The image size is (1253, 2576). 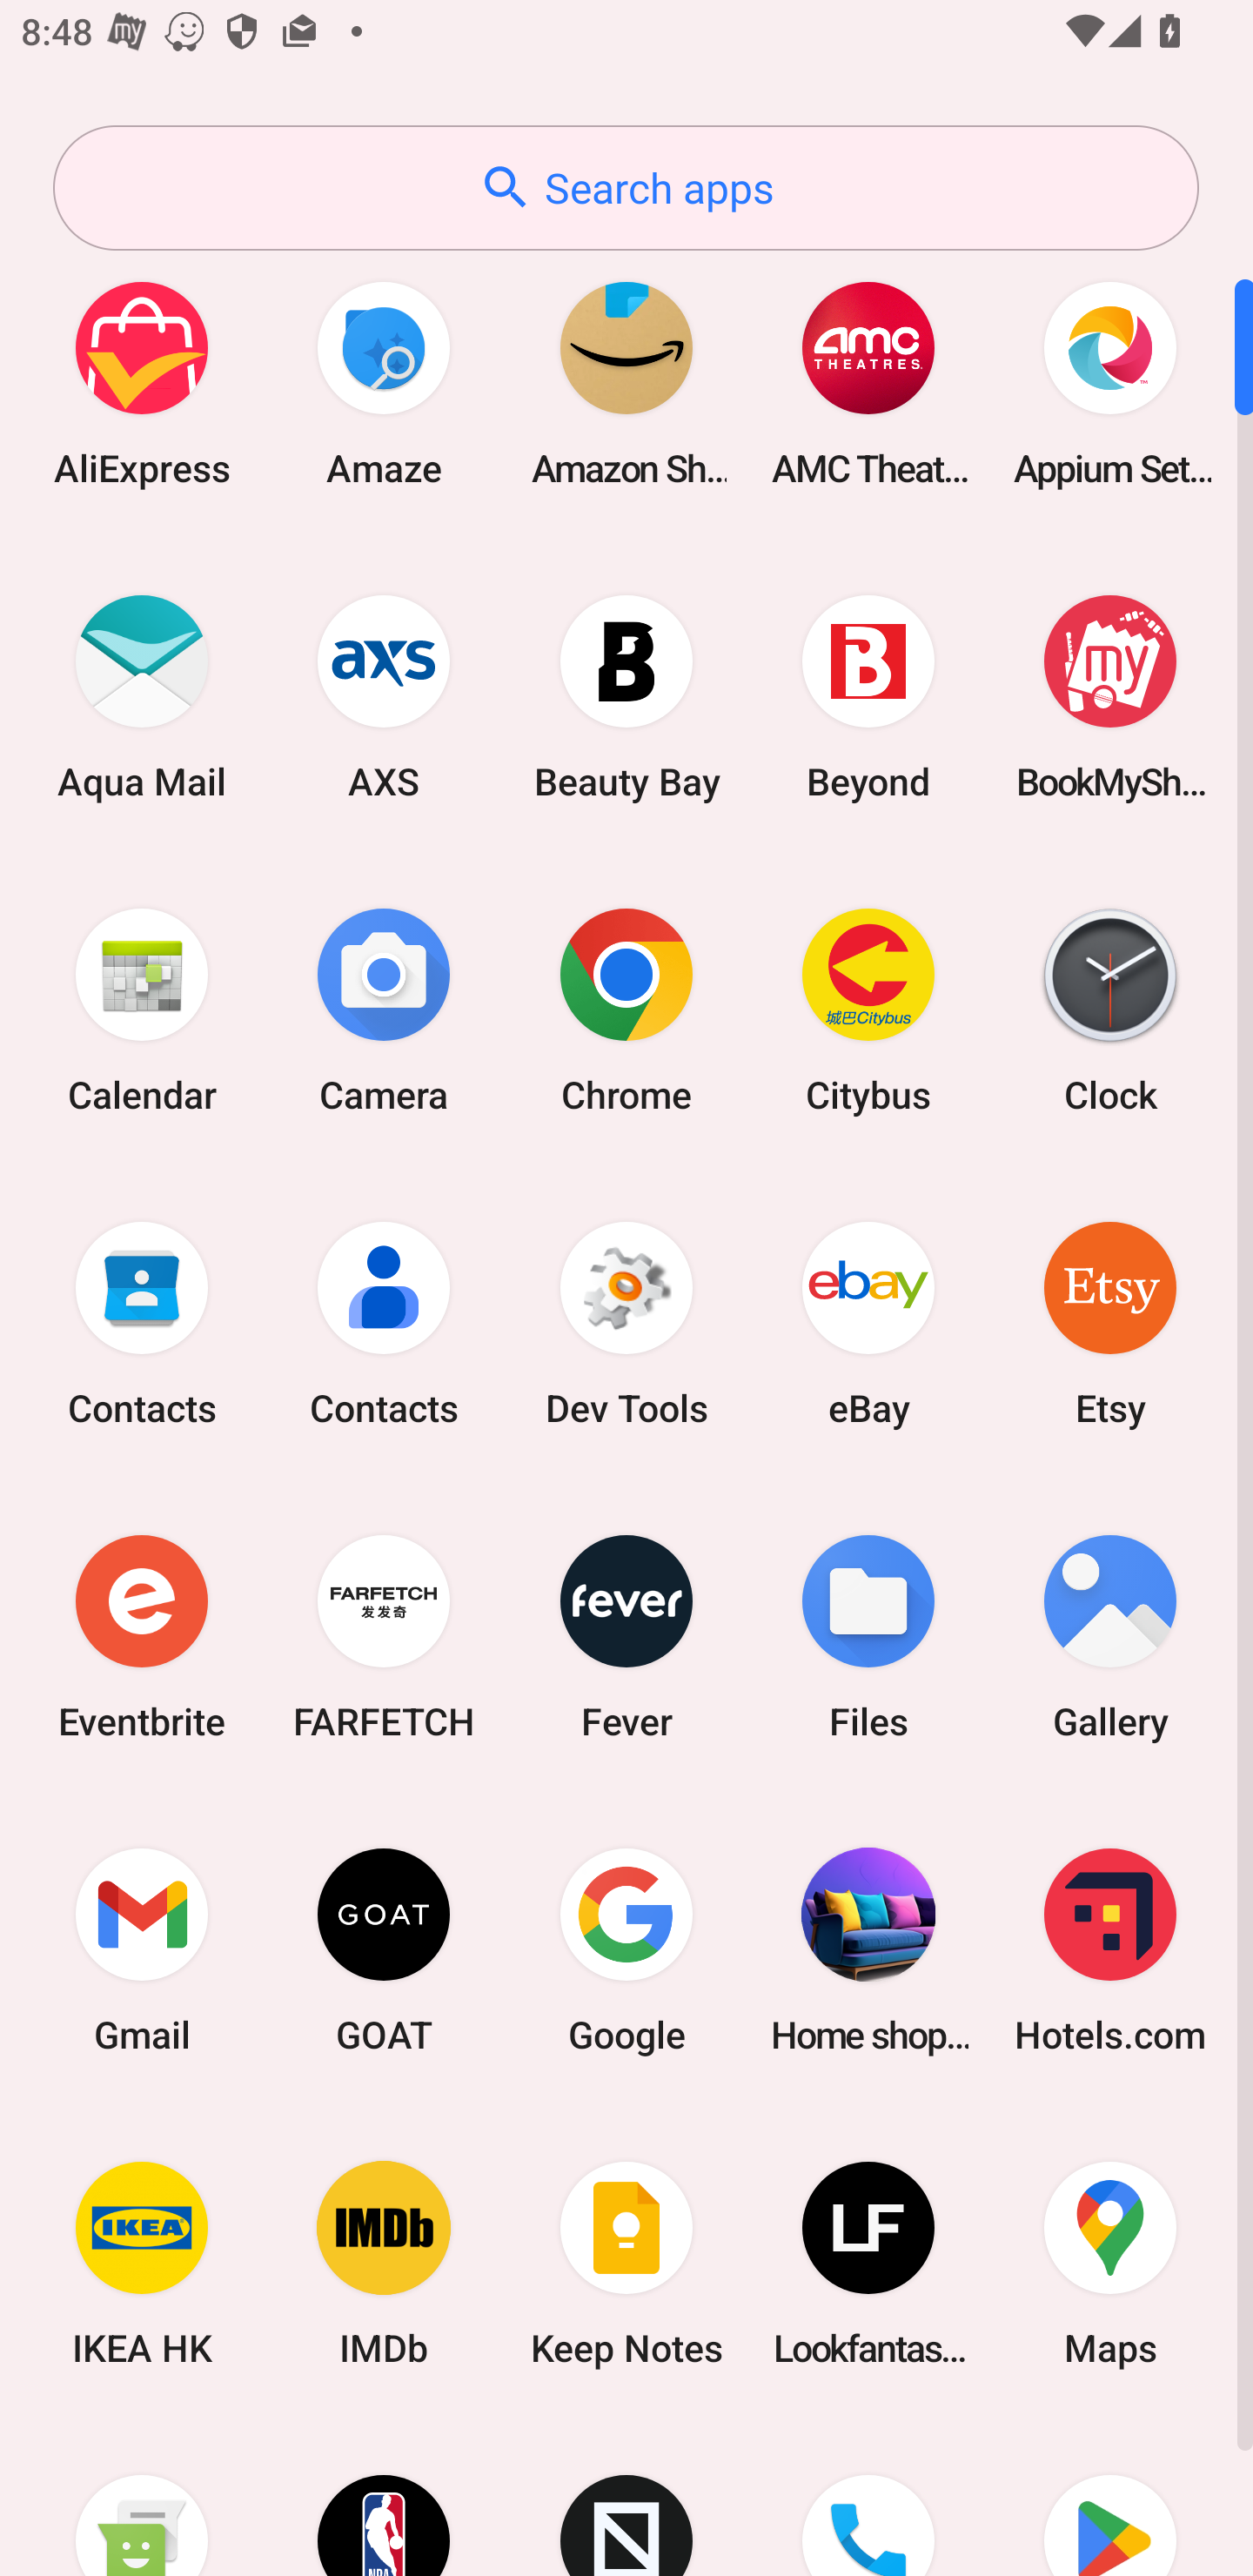 I want to click on IKEA HK, so click(x=142, y=2264).